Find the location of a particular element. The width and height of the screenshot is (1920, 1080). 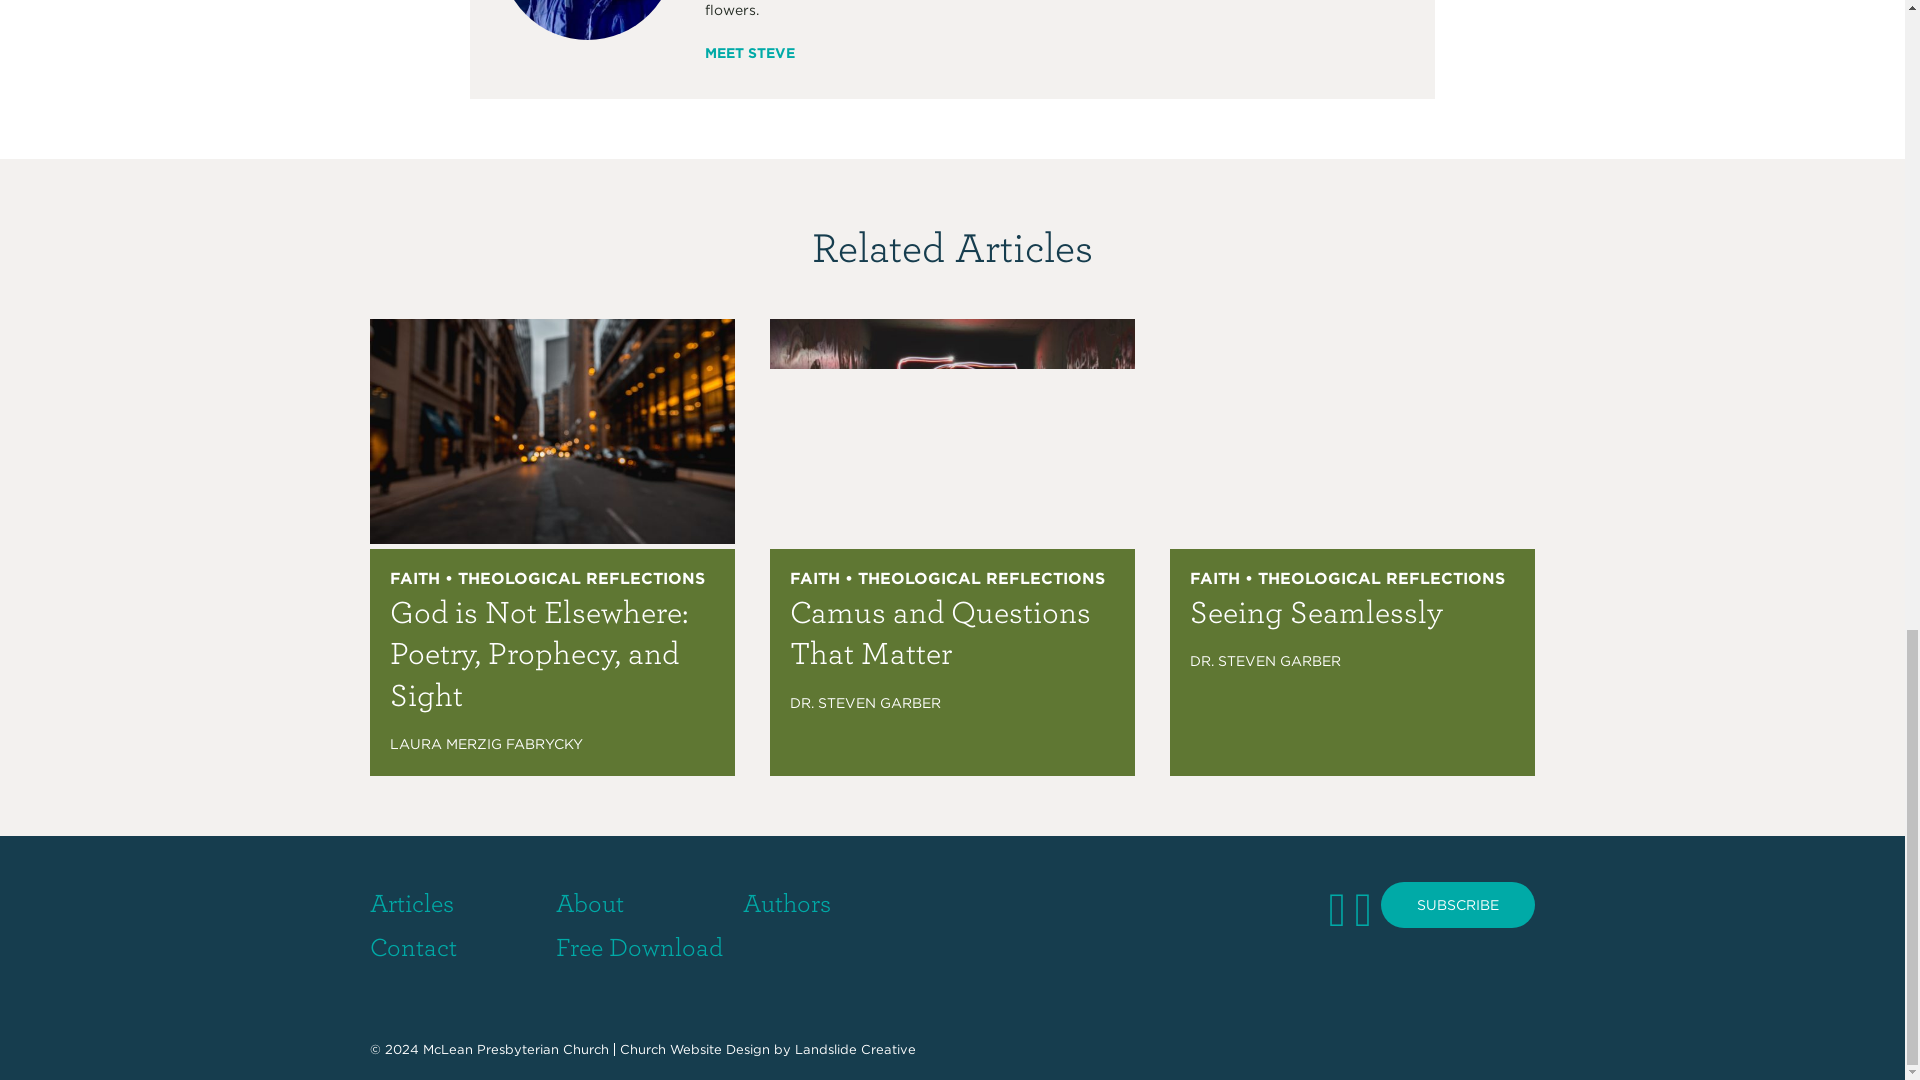

Authors is located at coordinates (787, 901).